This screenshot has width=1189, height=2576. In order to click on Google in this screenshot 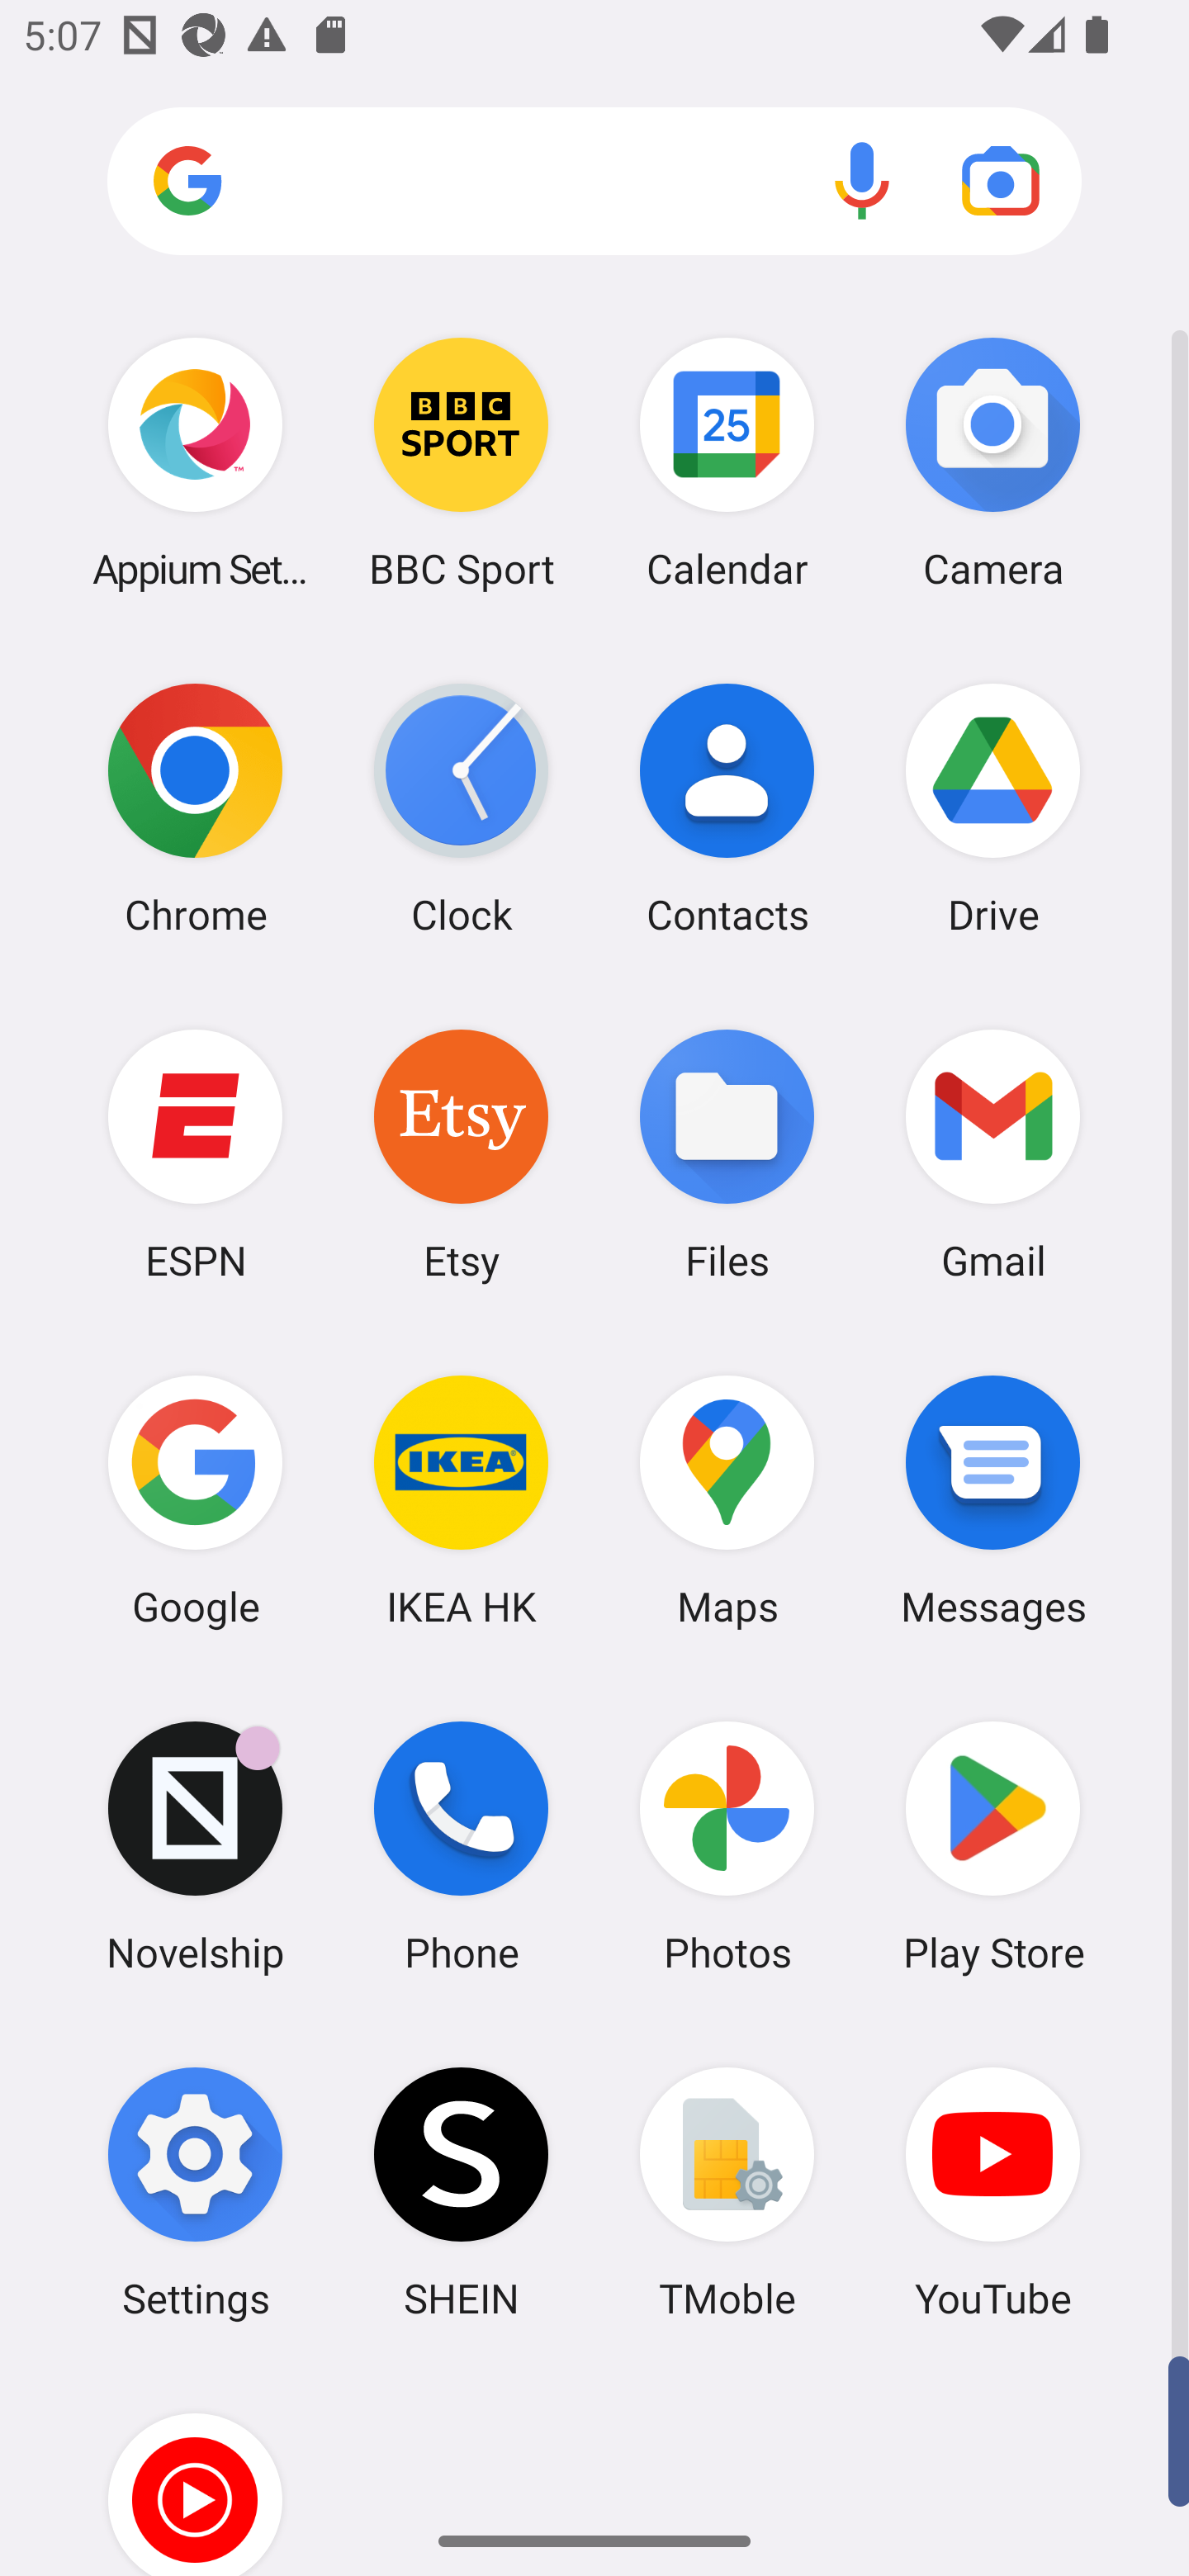, I will do `click(195, 1500)`.